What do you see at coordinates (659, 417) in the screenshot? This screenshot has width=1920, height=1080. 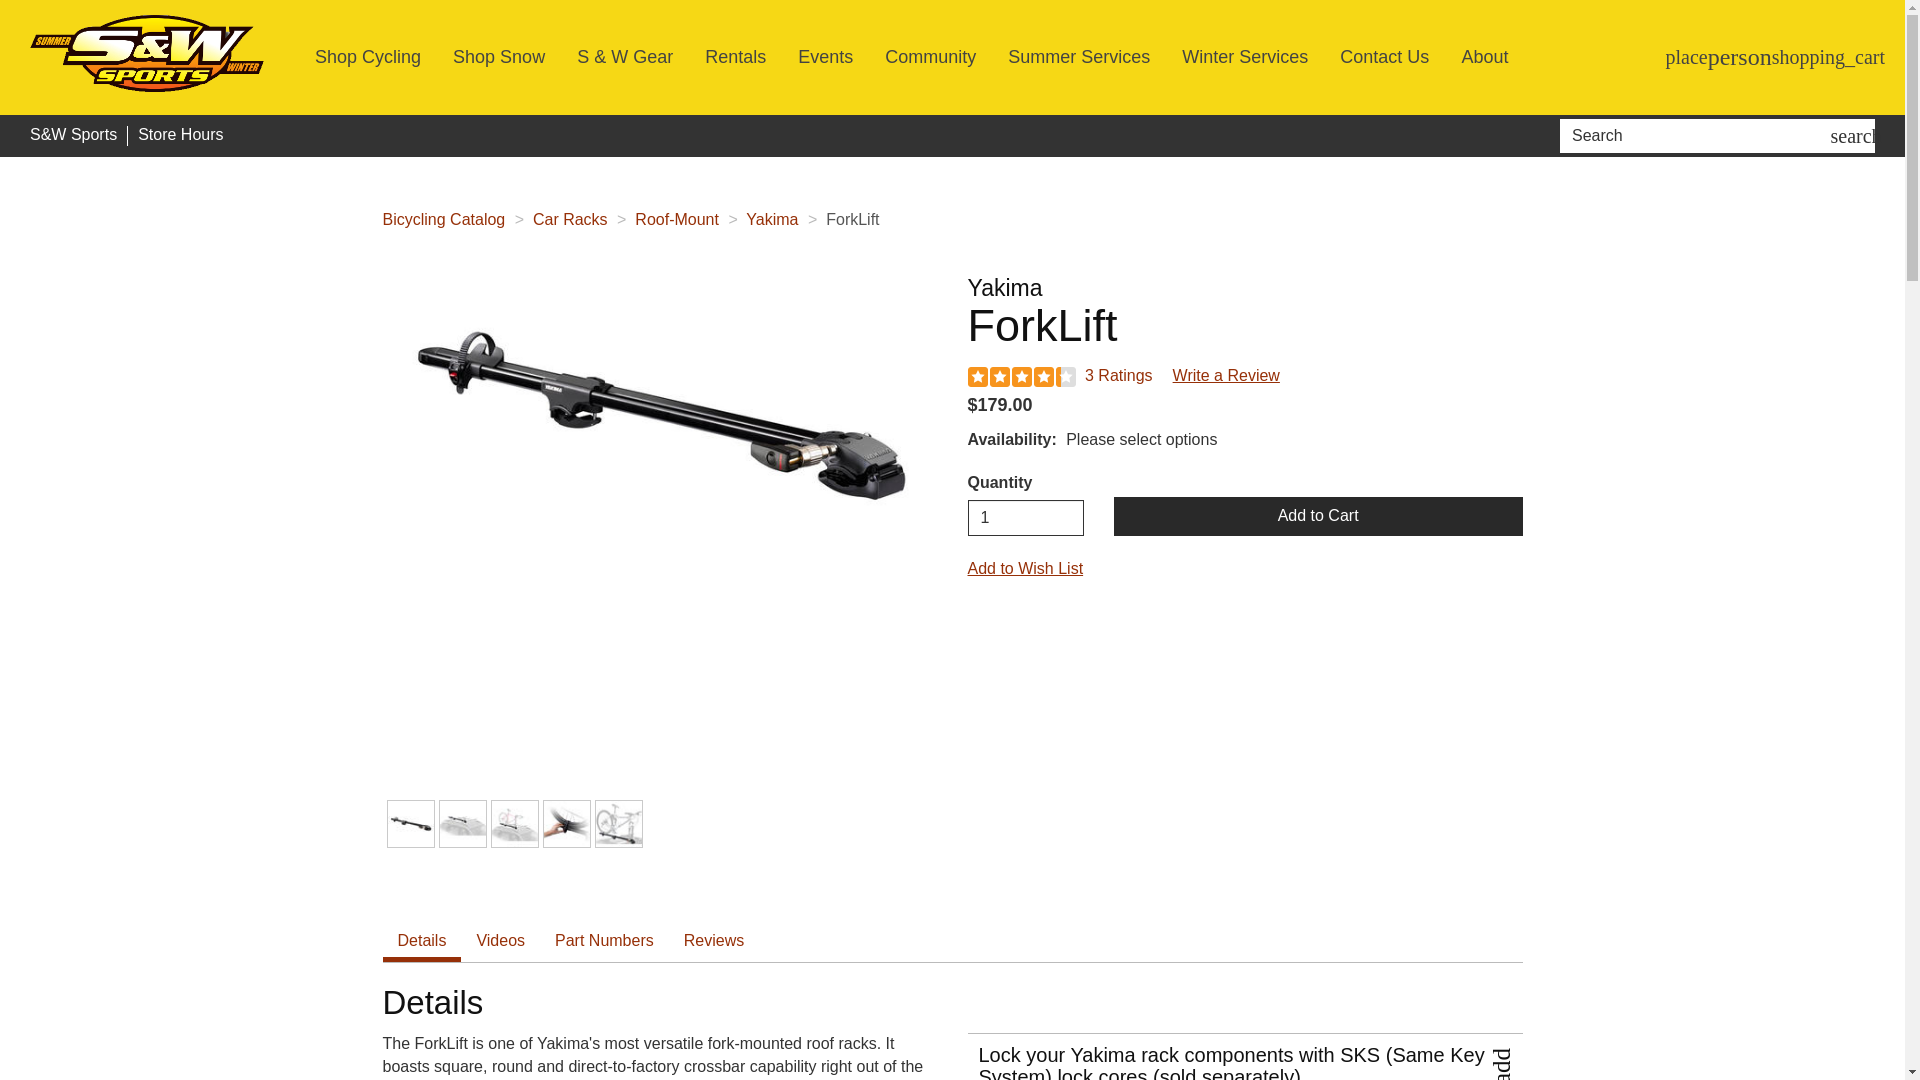 I see `Yakima ForkLift` at bounding box center [659, 417].